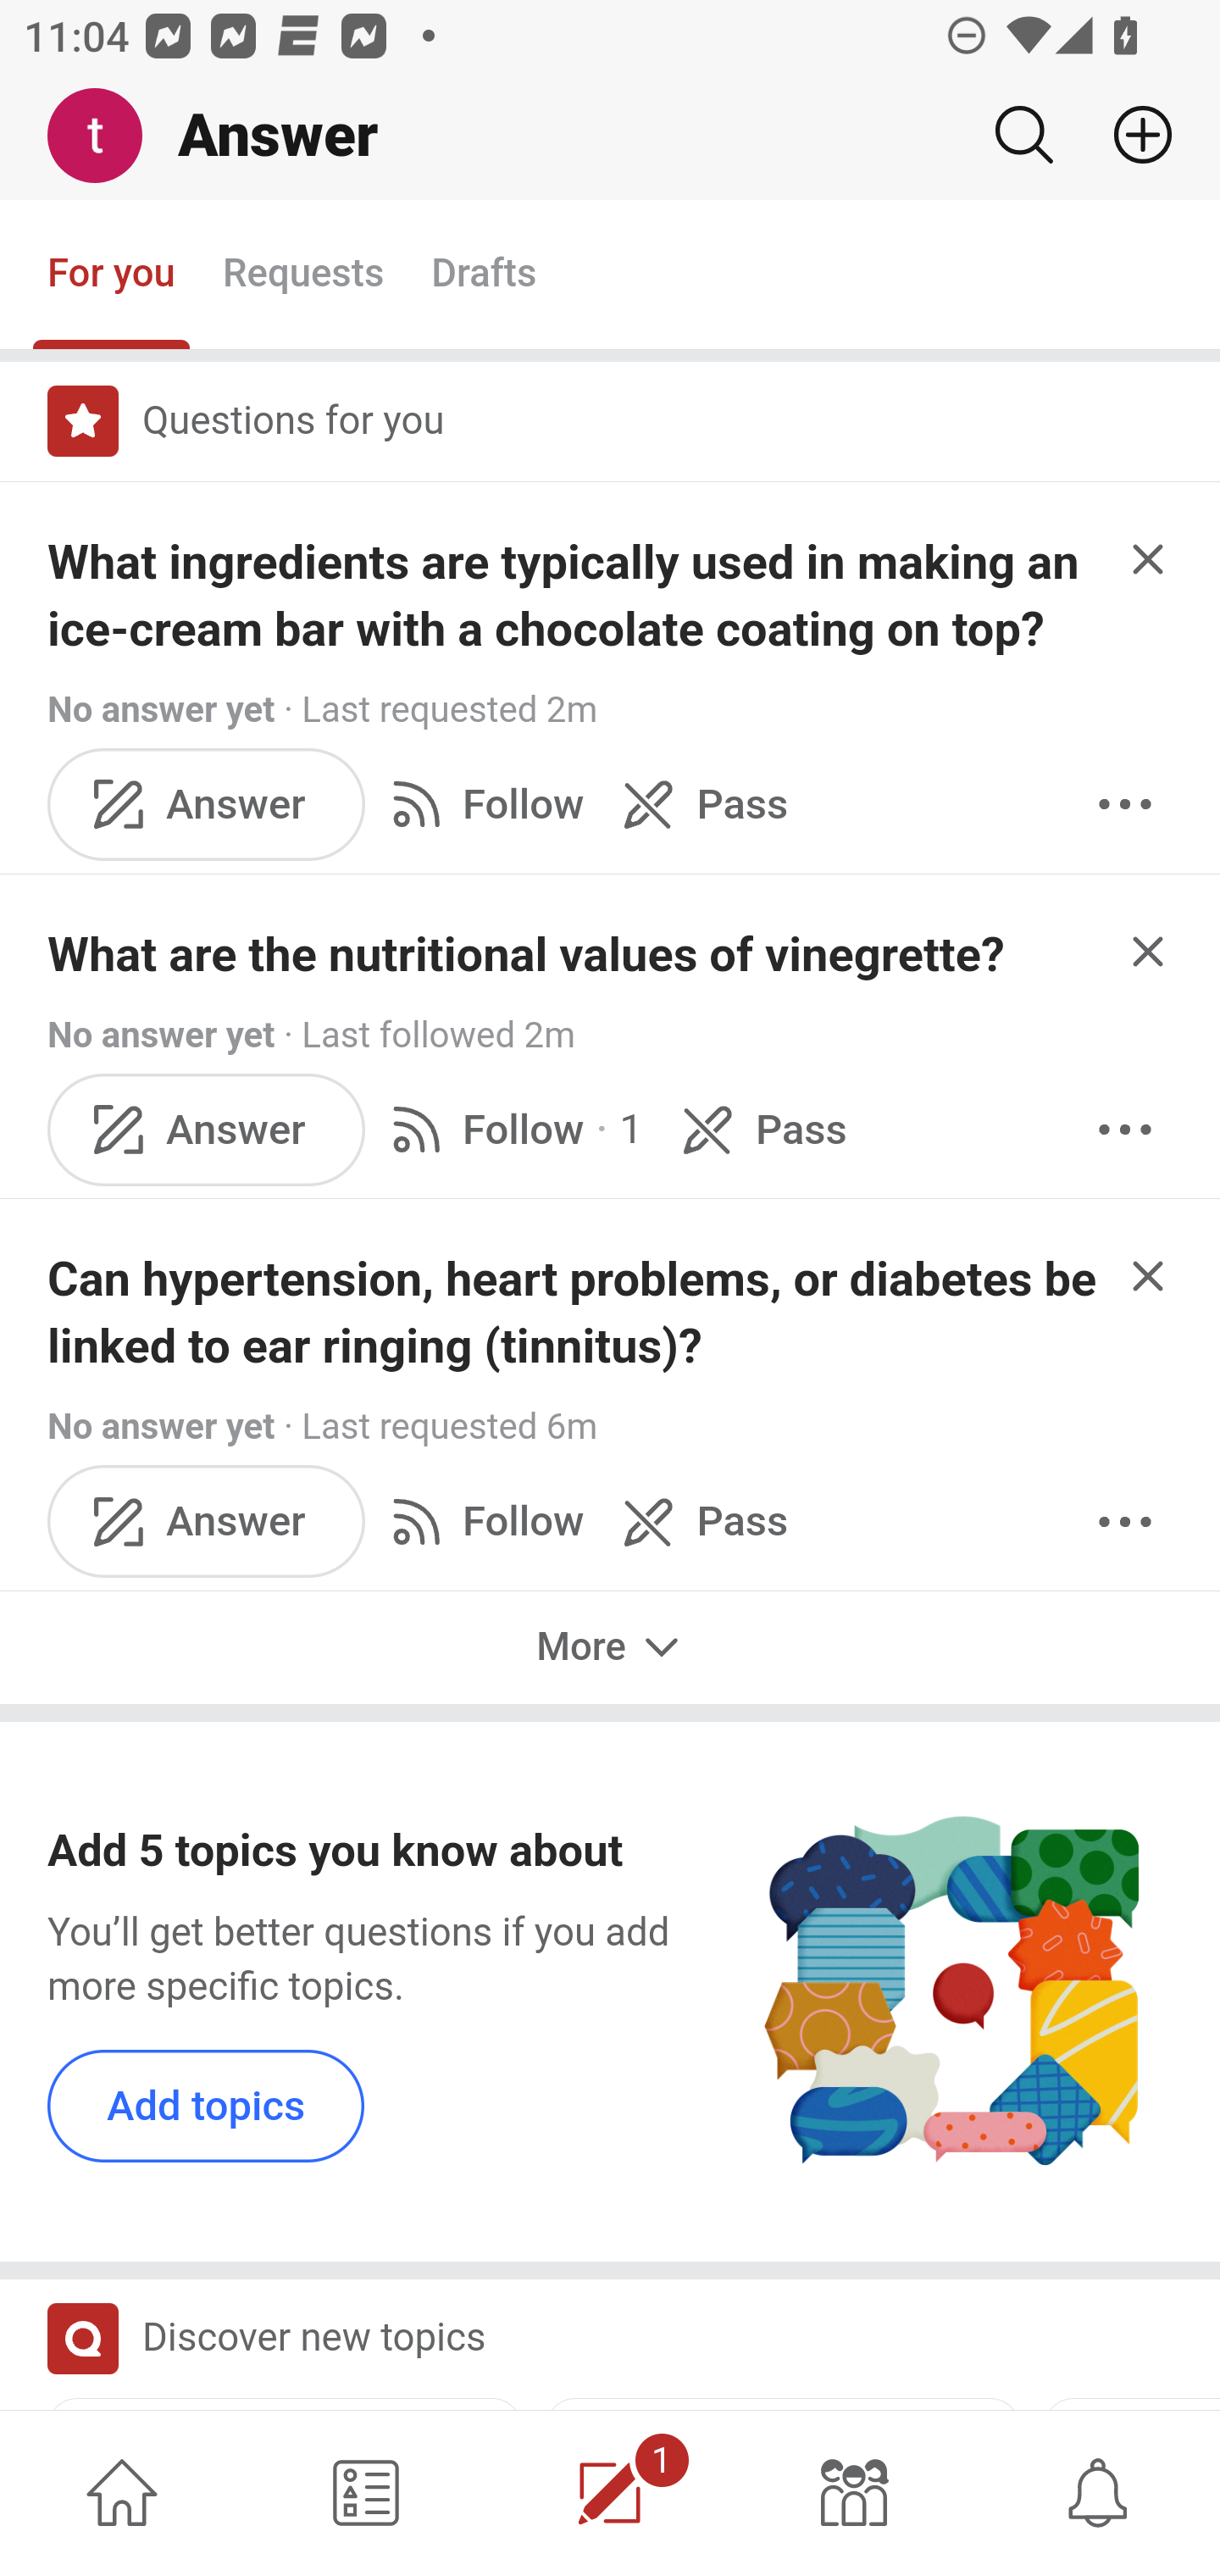 This screenshot has height=2576, width=1220. Describe the element at coordinates (610, 1647) in the screenshot. I see `More` at that location.